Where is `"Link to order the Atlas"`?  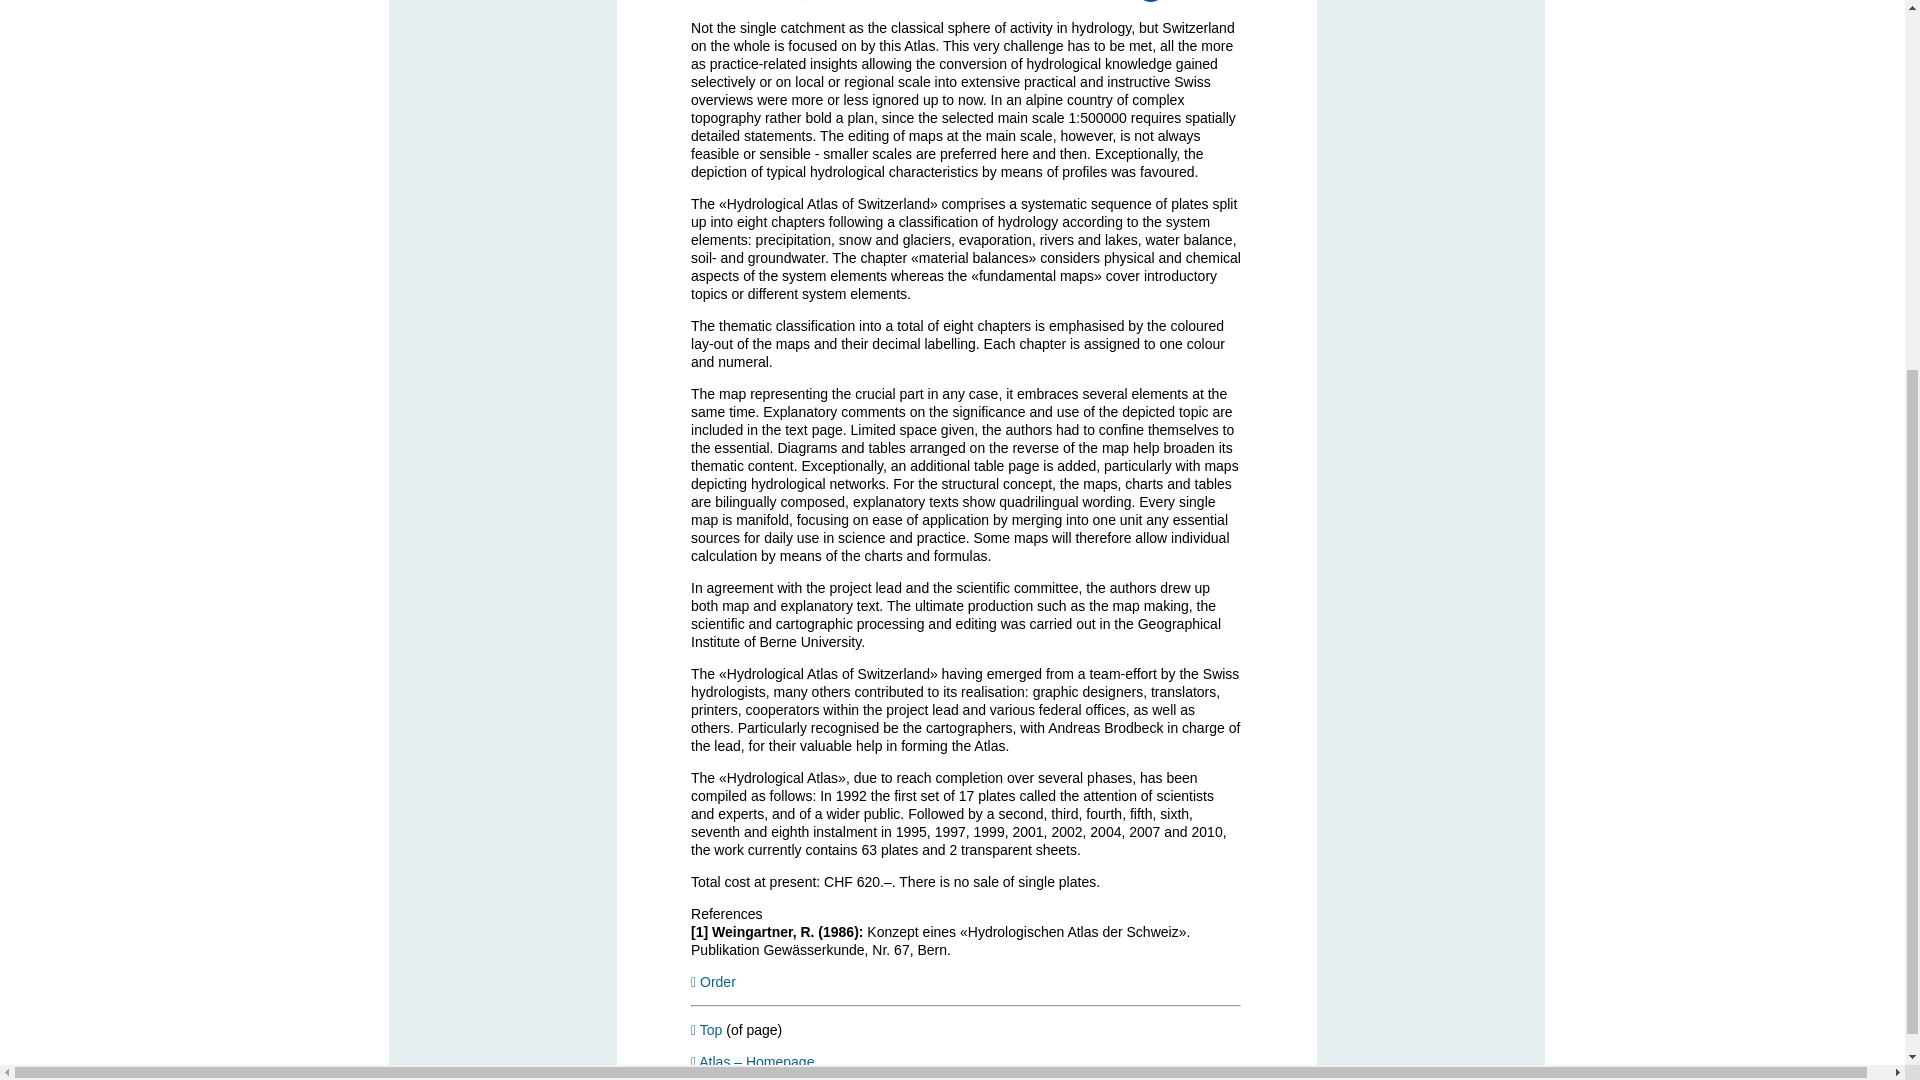 "Link to order the Atlas" is located at coordinates (713, 982).